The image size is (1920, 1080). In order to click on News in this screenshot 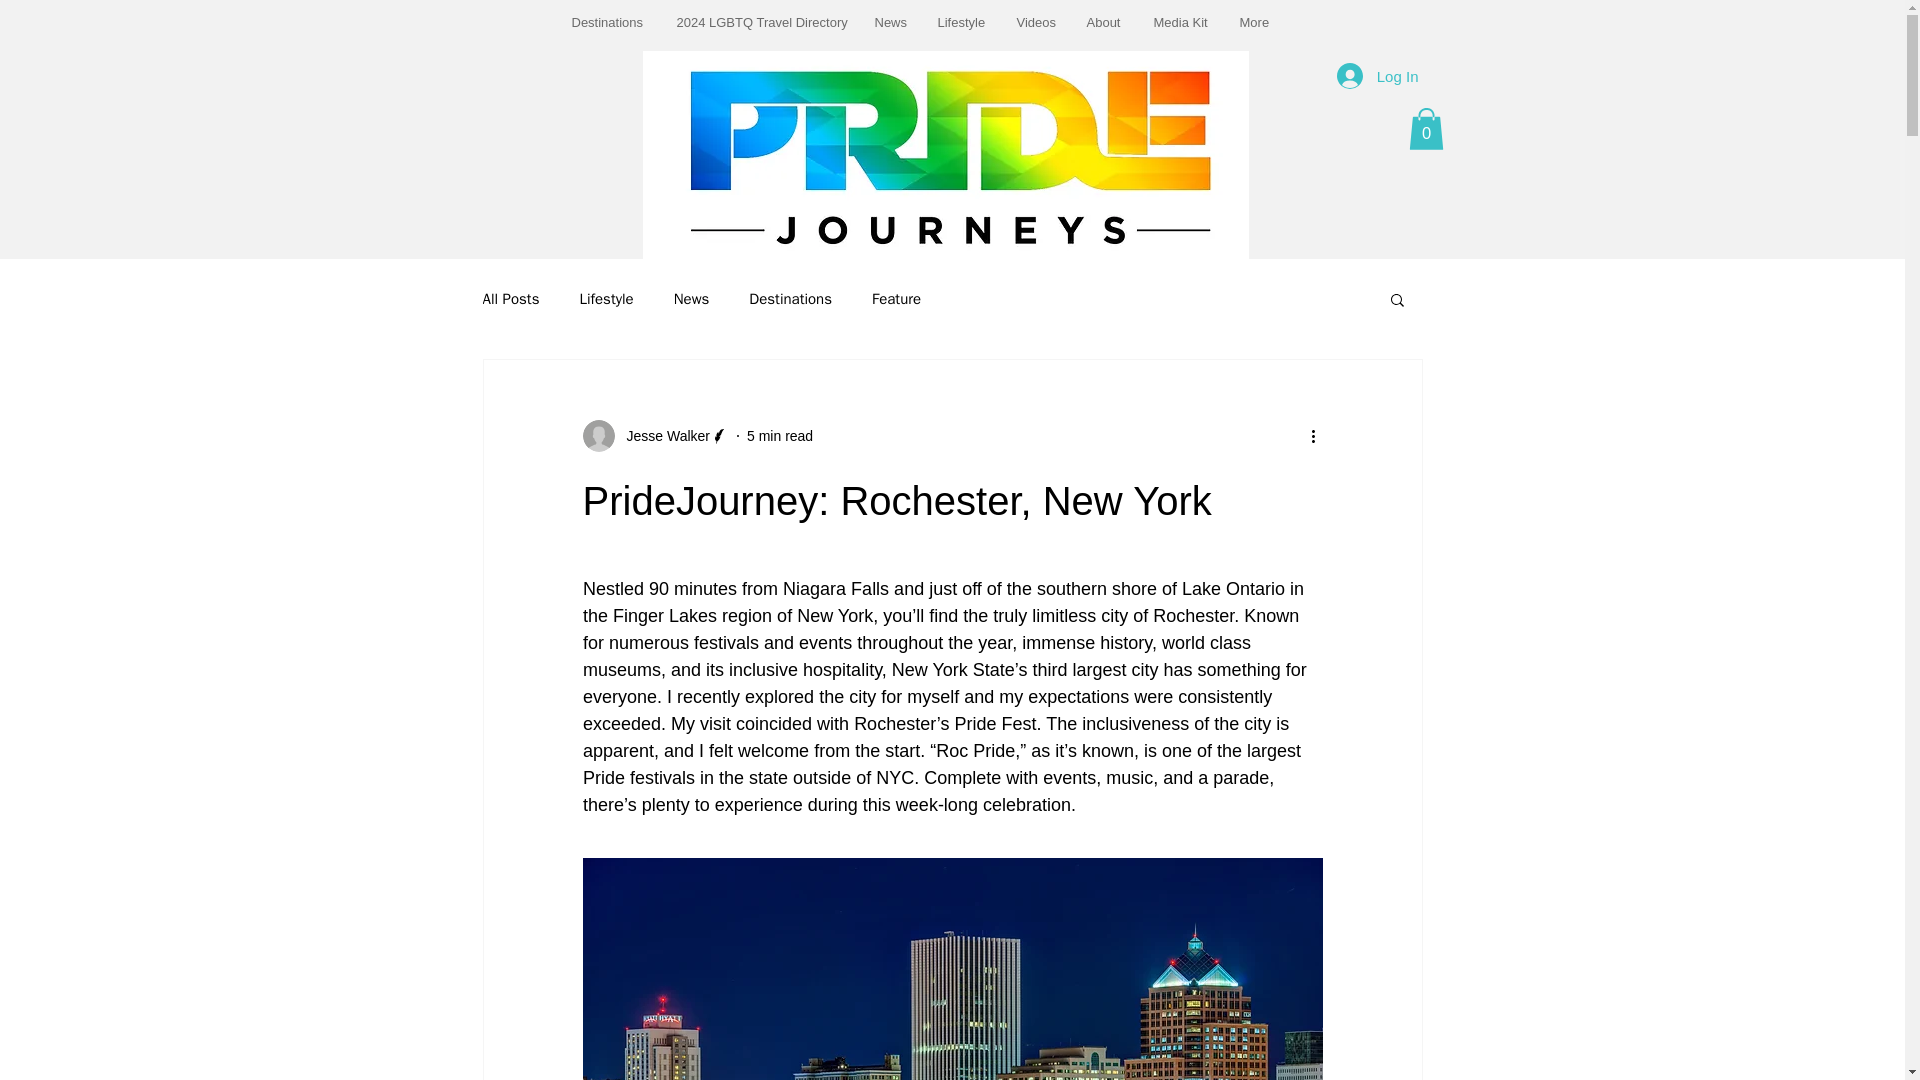, I will do `click(892, 22)`.